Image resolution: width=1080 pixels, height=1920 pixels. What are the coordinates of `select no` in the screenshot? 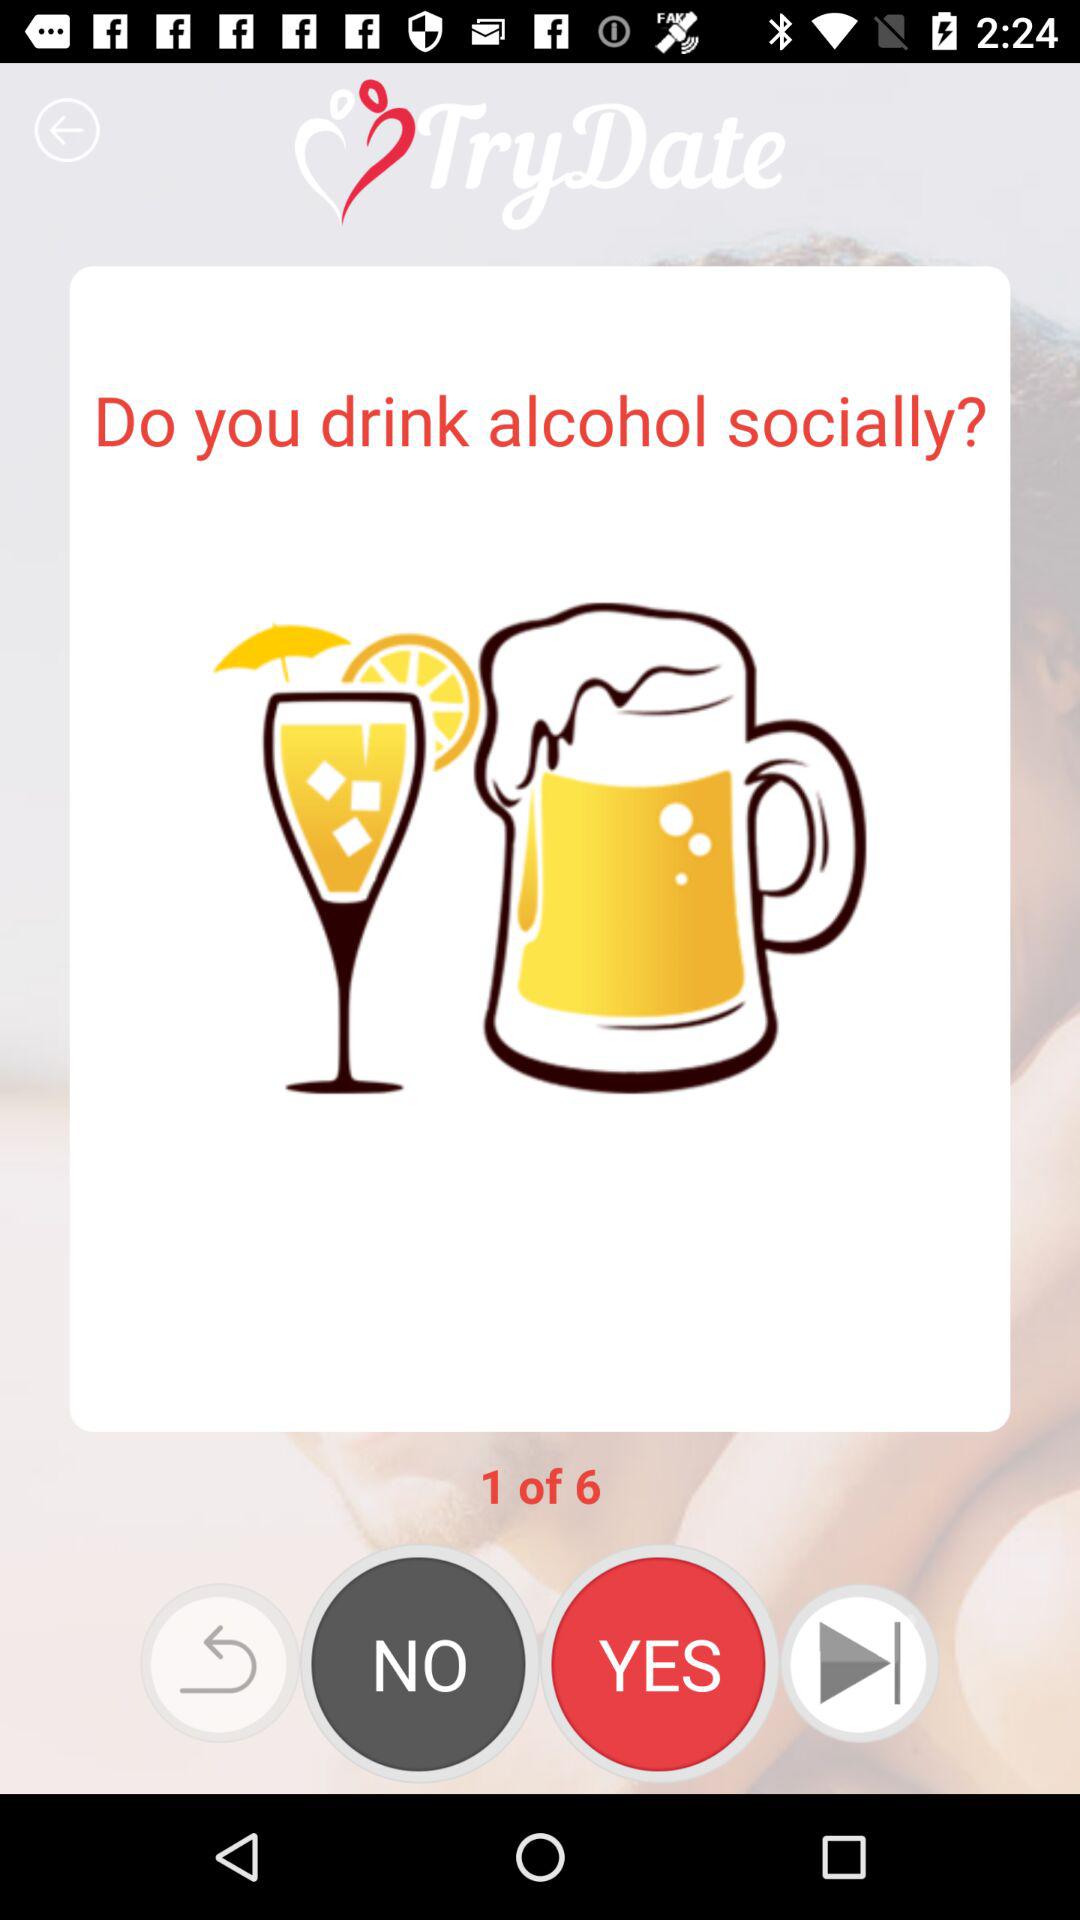 It's located at (420, 1663).